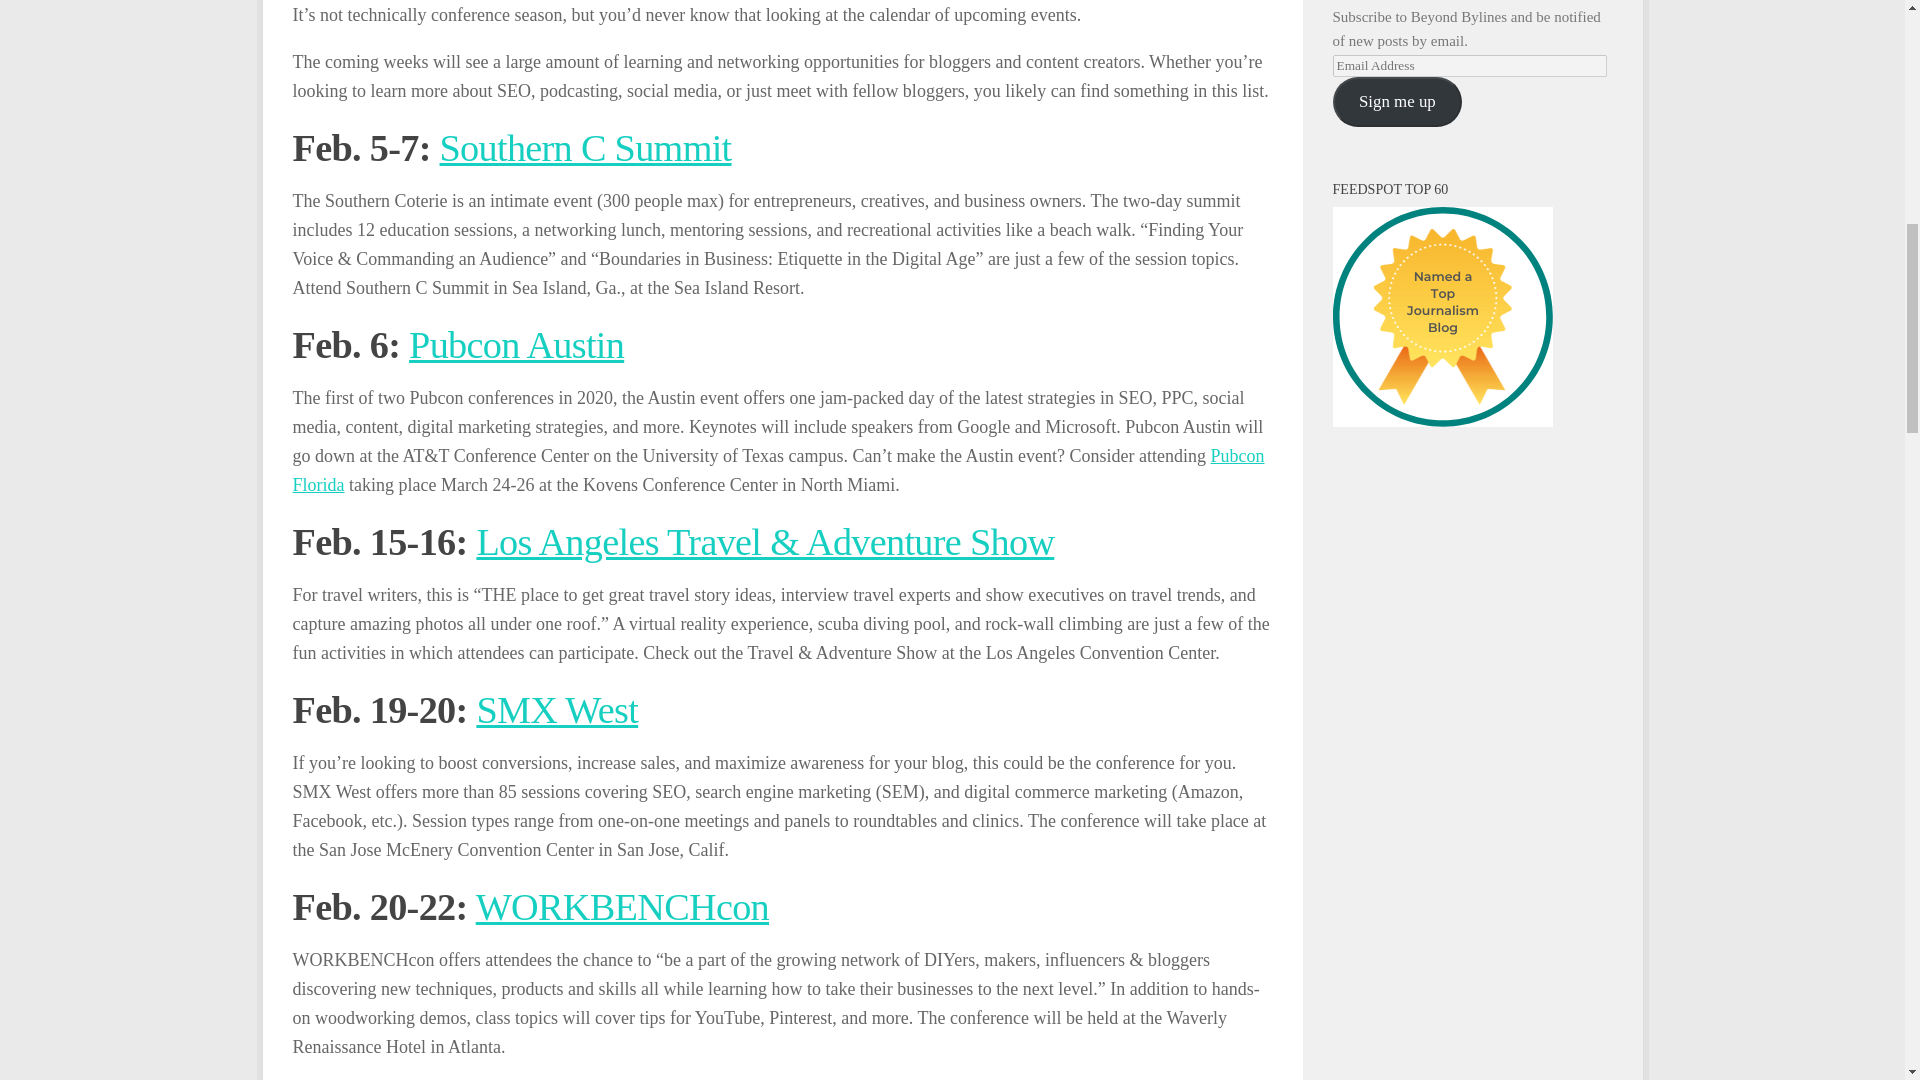  What do you see at coordinates (585, 148) in the screenshot?
I see `Southern C Summit` at bounding box center [585, 148].